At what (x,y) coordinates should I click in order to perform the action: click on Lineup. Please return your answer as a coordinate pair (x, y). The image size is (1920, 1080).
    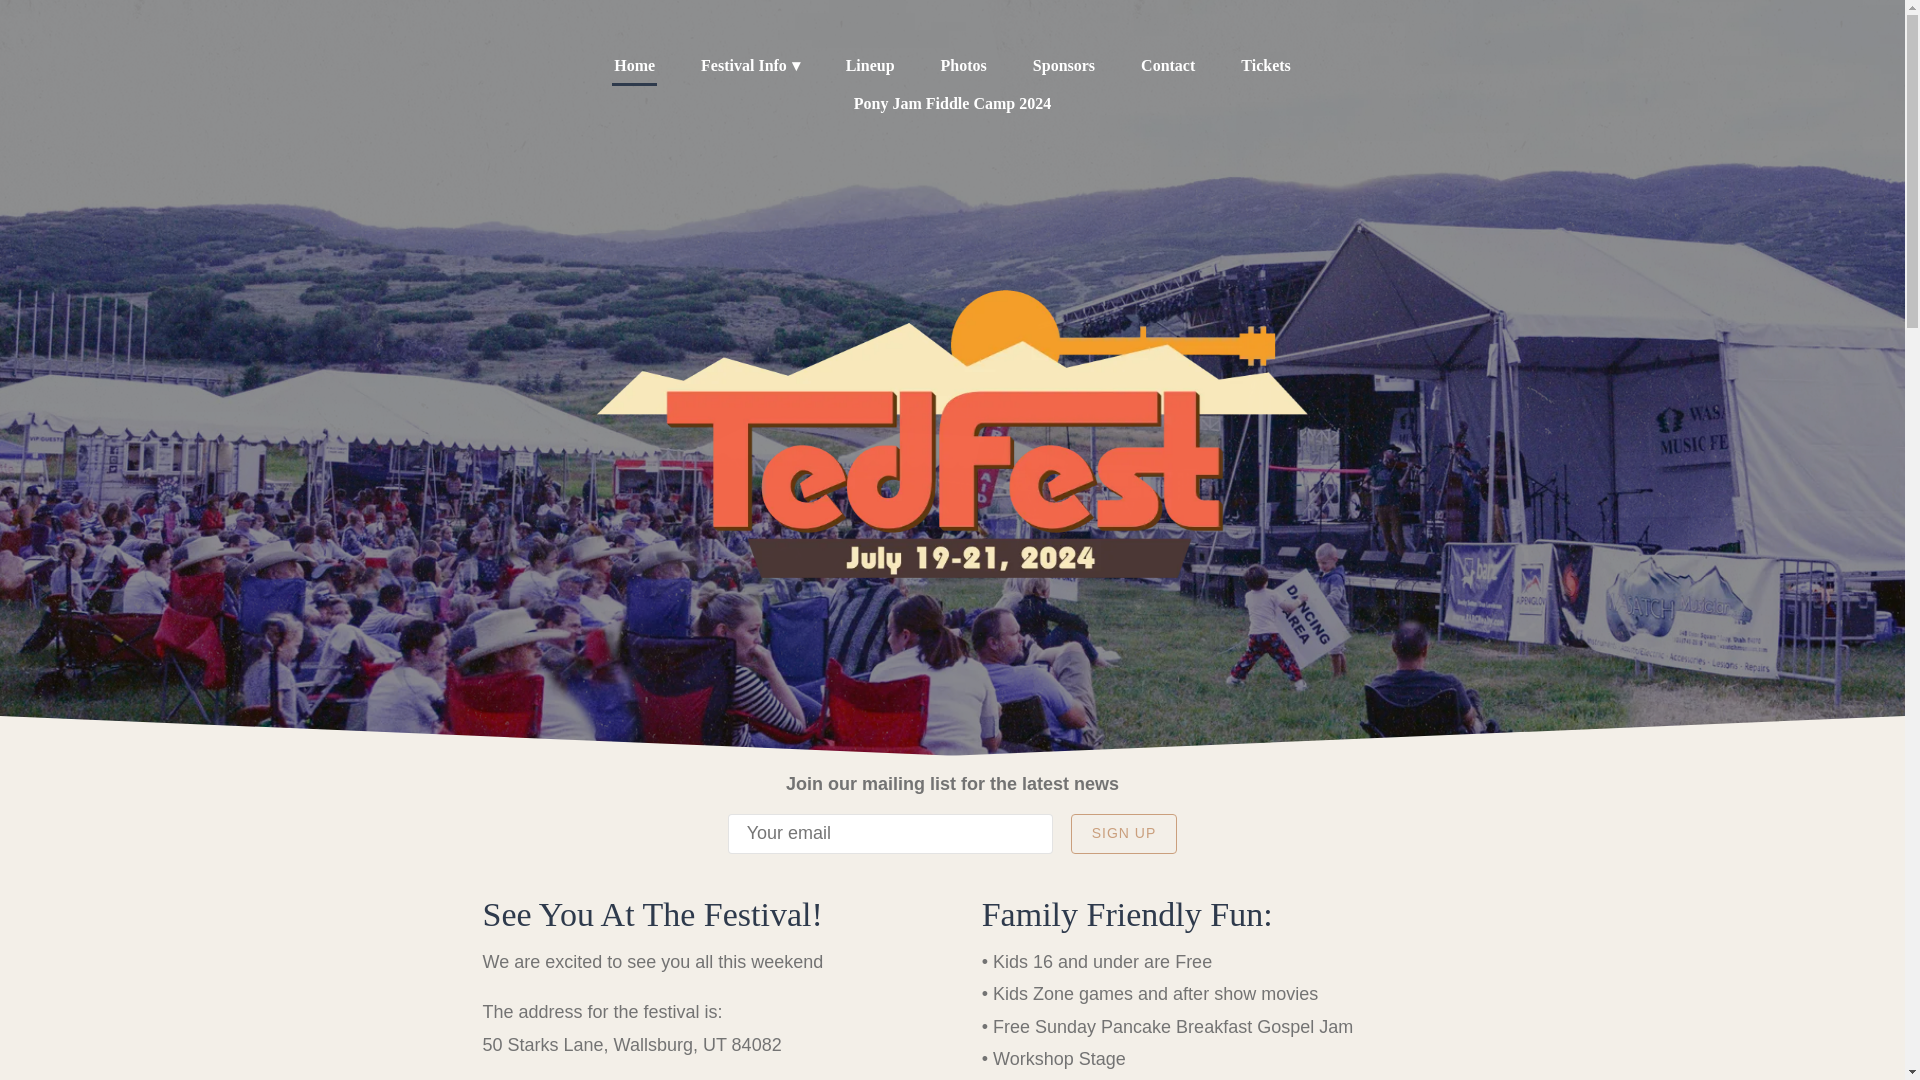
    Looking at the image, I should click on (870, 65).